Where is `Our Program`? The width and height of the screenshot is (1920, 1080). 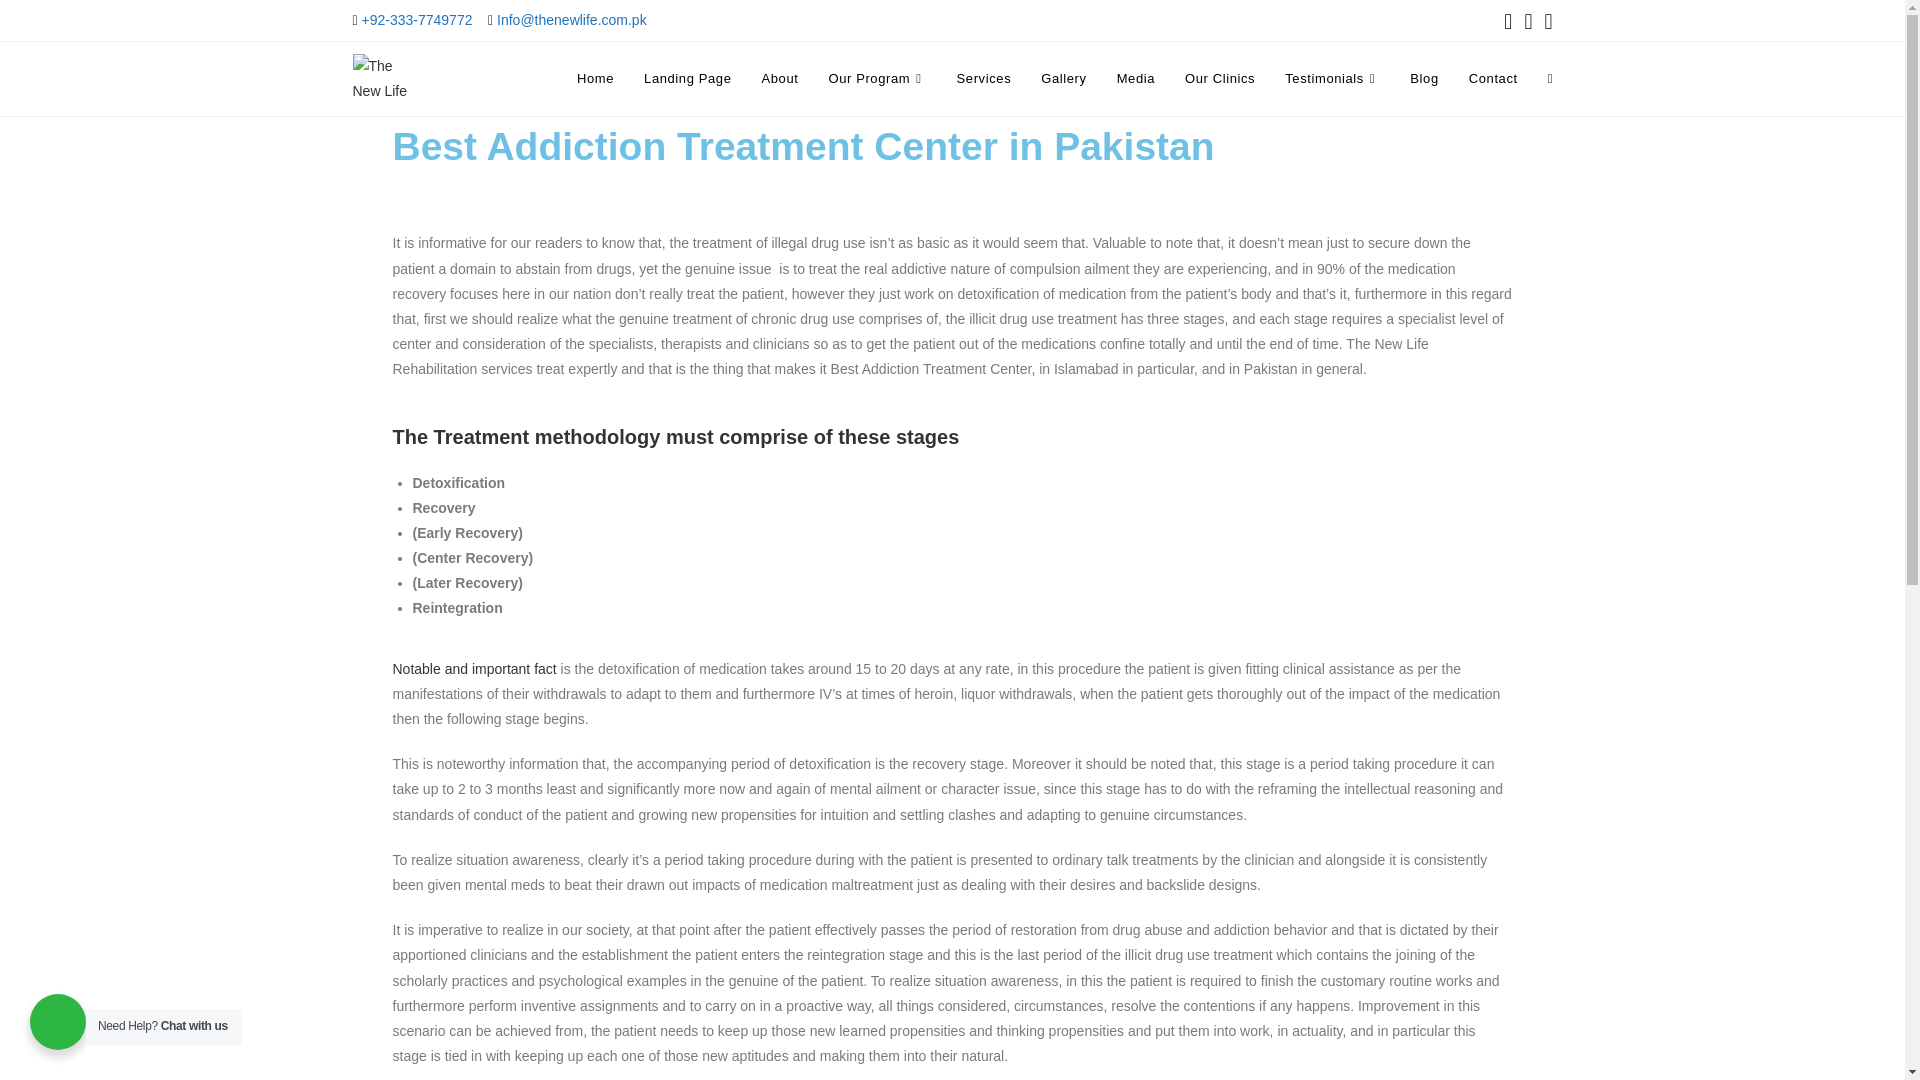 Our Program is located at coordinates (876, 78).